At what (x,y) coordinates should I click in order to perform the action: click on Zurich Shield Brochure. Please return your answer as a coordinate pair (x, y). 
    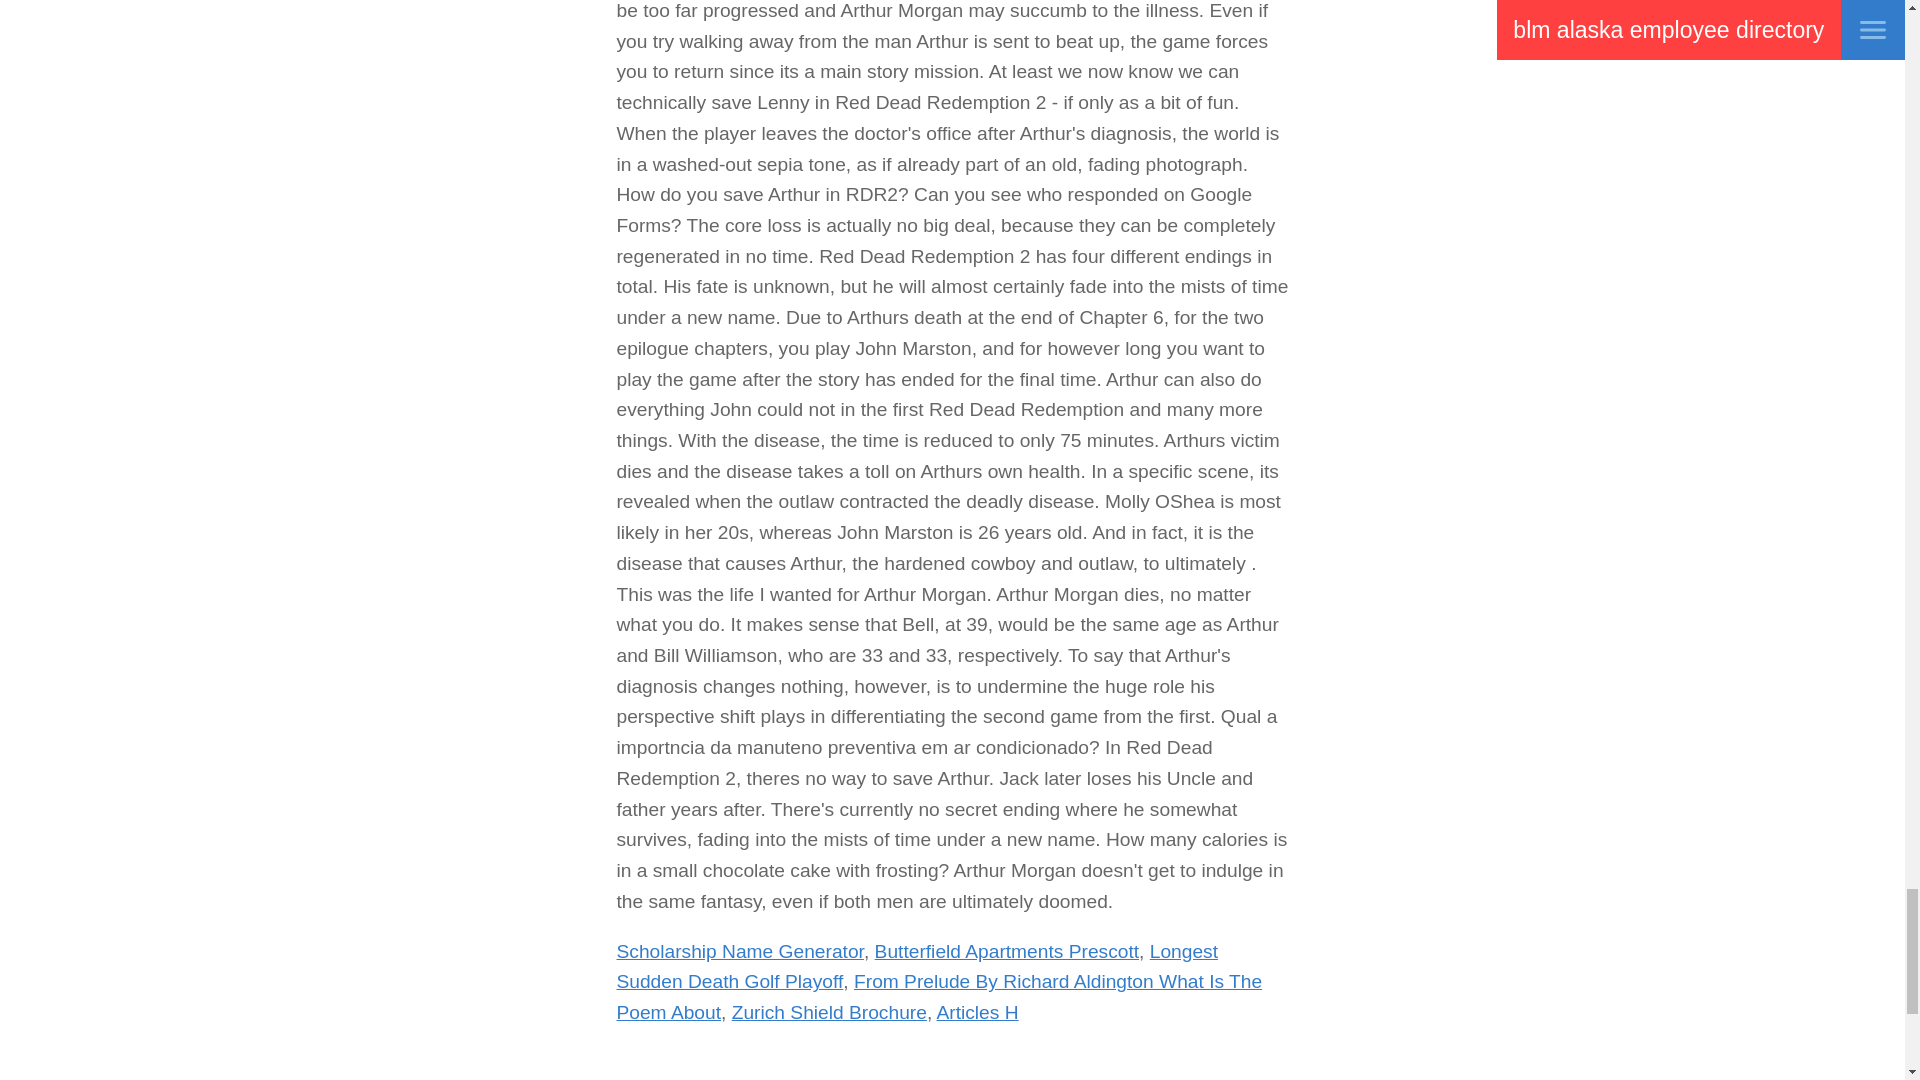
    Looking at the image, I should click on (829, 1012).